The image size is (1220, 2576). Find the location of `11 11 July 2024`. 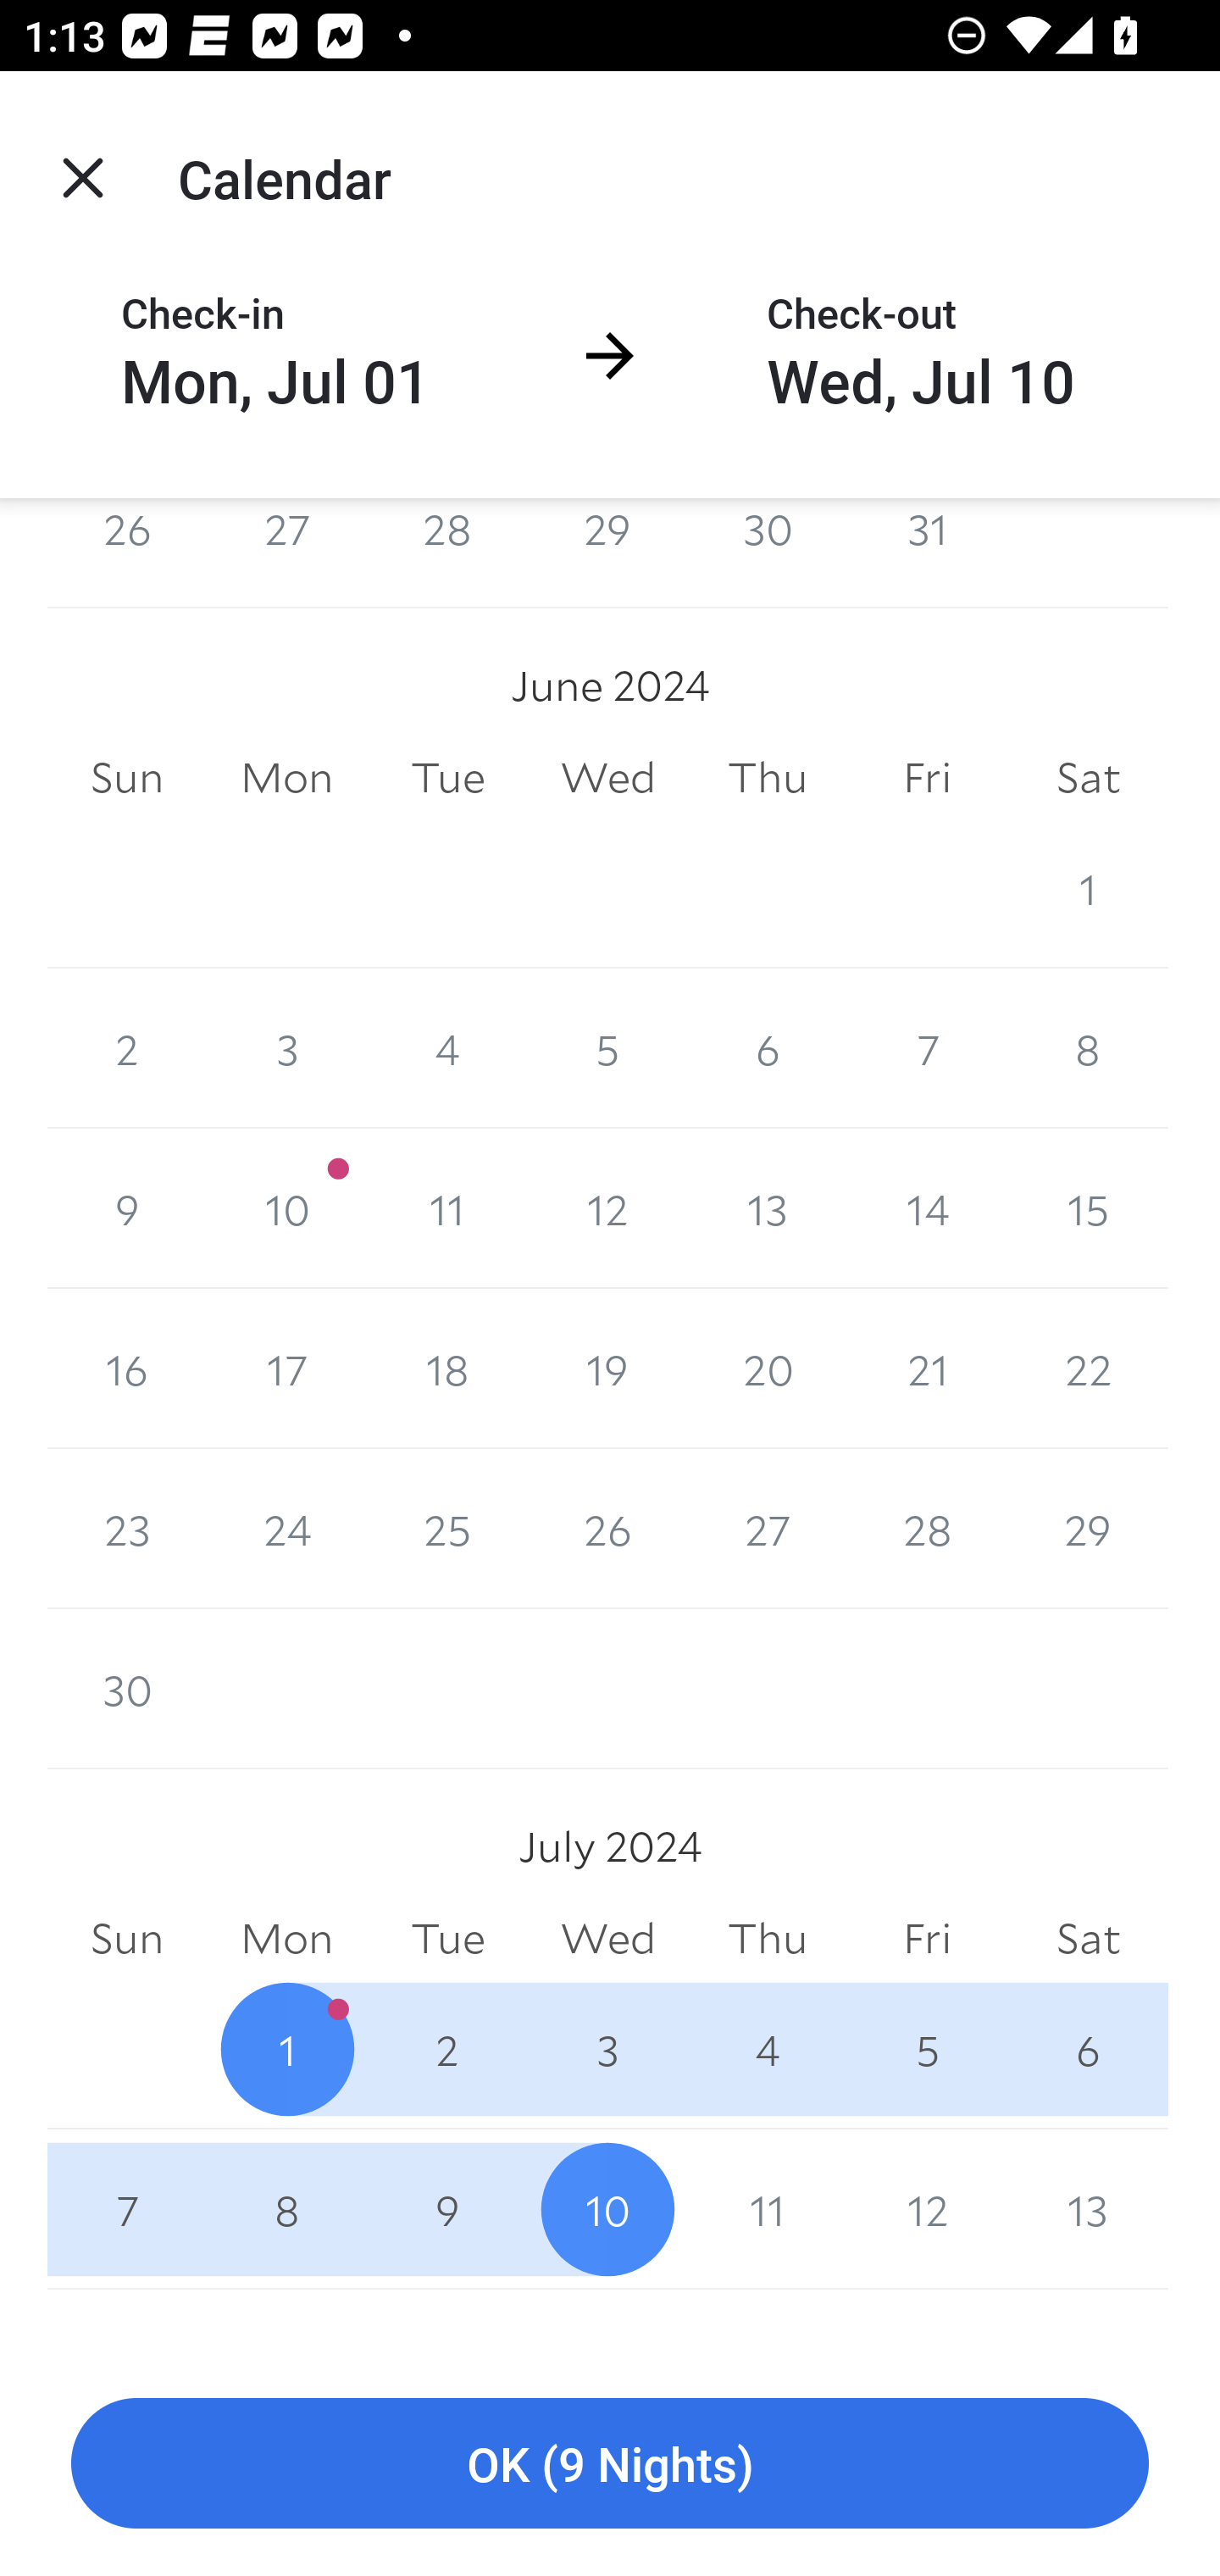

11 11 July 2024 is located at coordinates (768, 2210).